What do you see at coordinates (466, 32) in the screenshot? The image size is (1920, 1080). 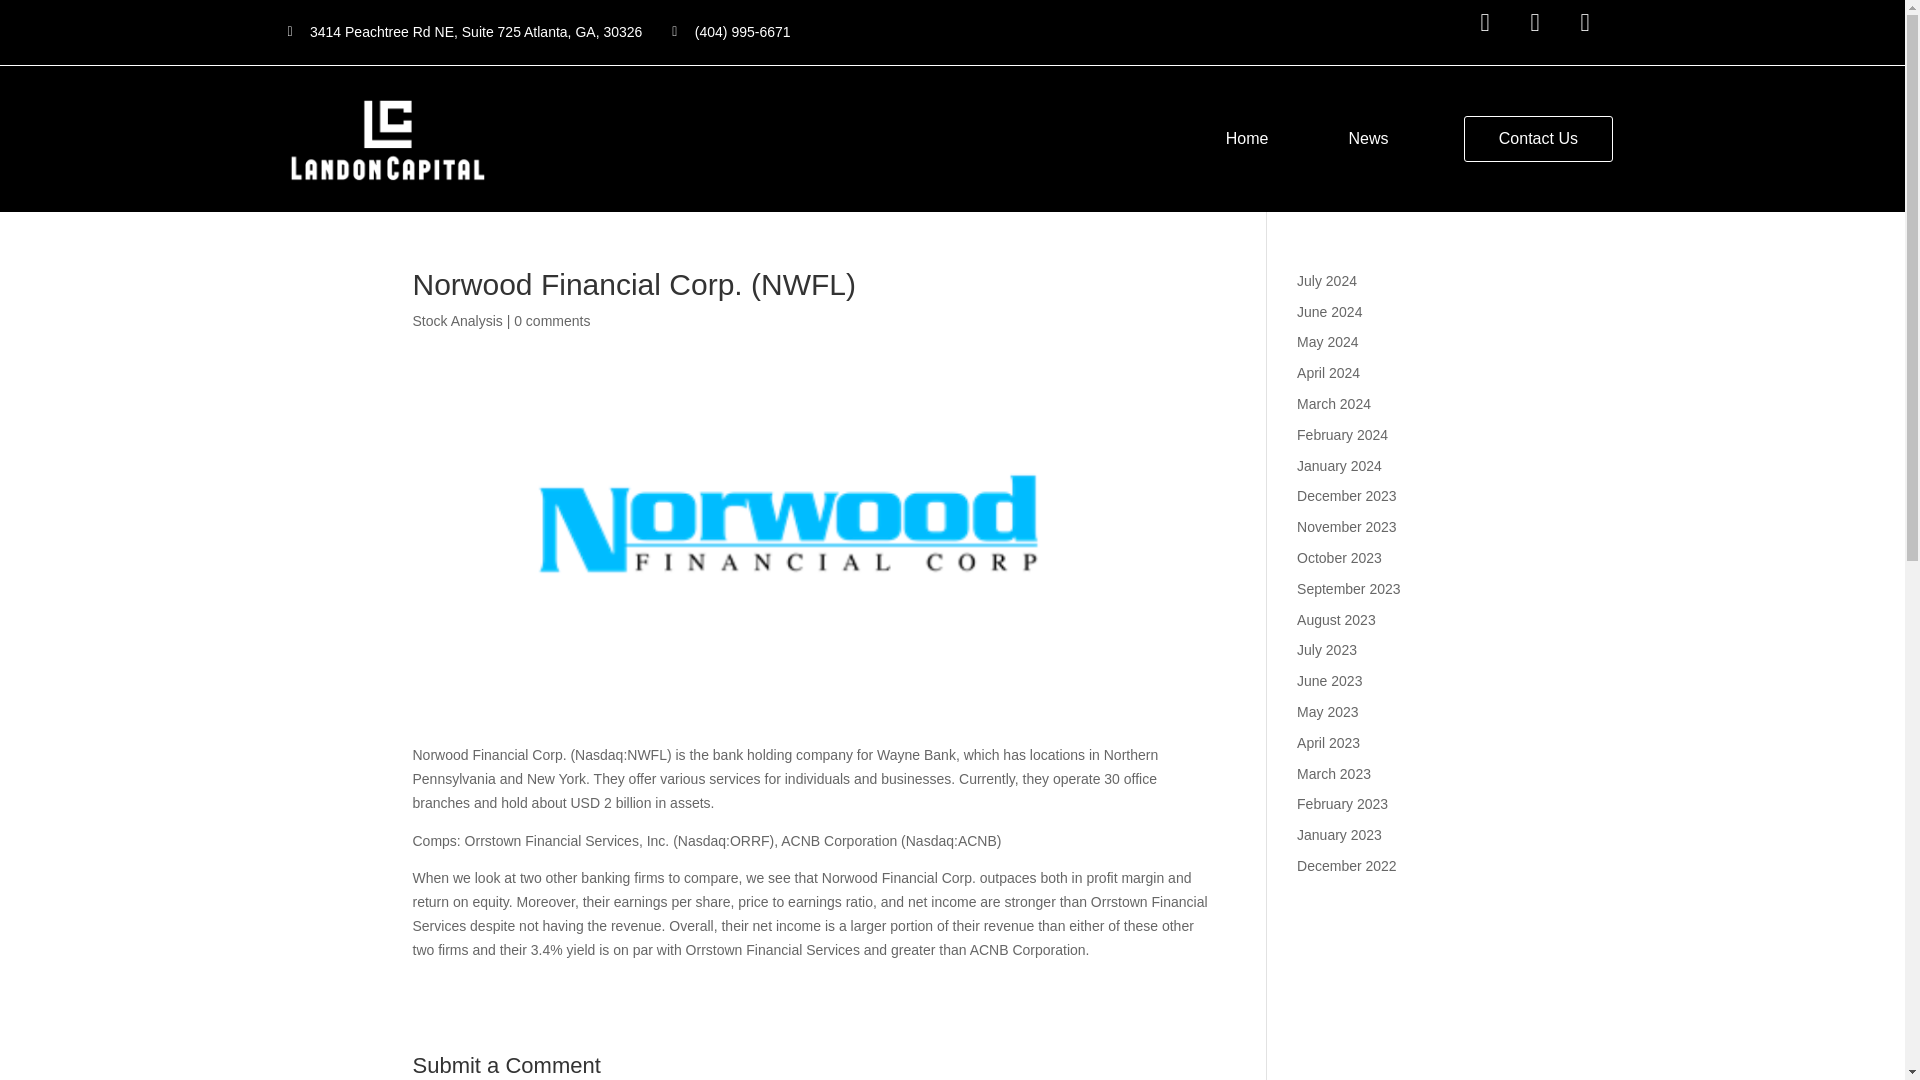 I see `3414 Peachtree Rd NE, Suite 725 Atlanta, GA, 30326` at bounding box center [466, 32].